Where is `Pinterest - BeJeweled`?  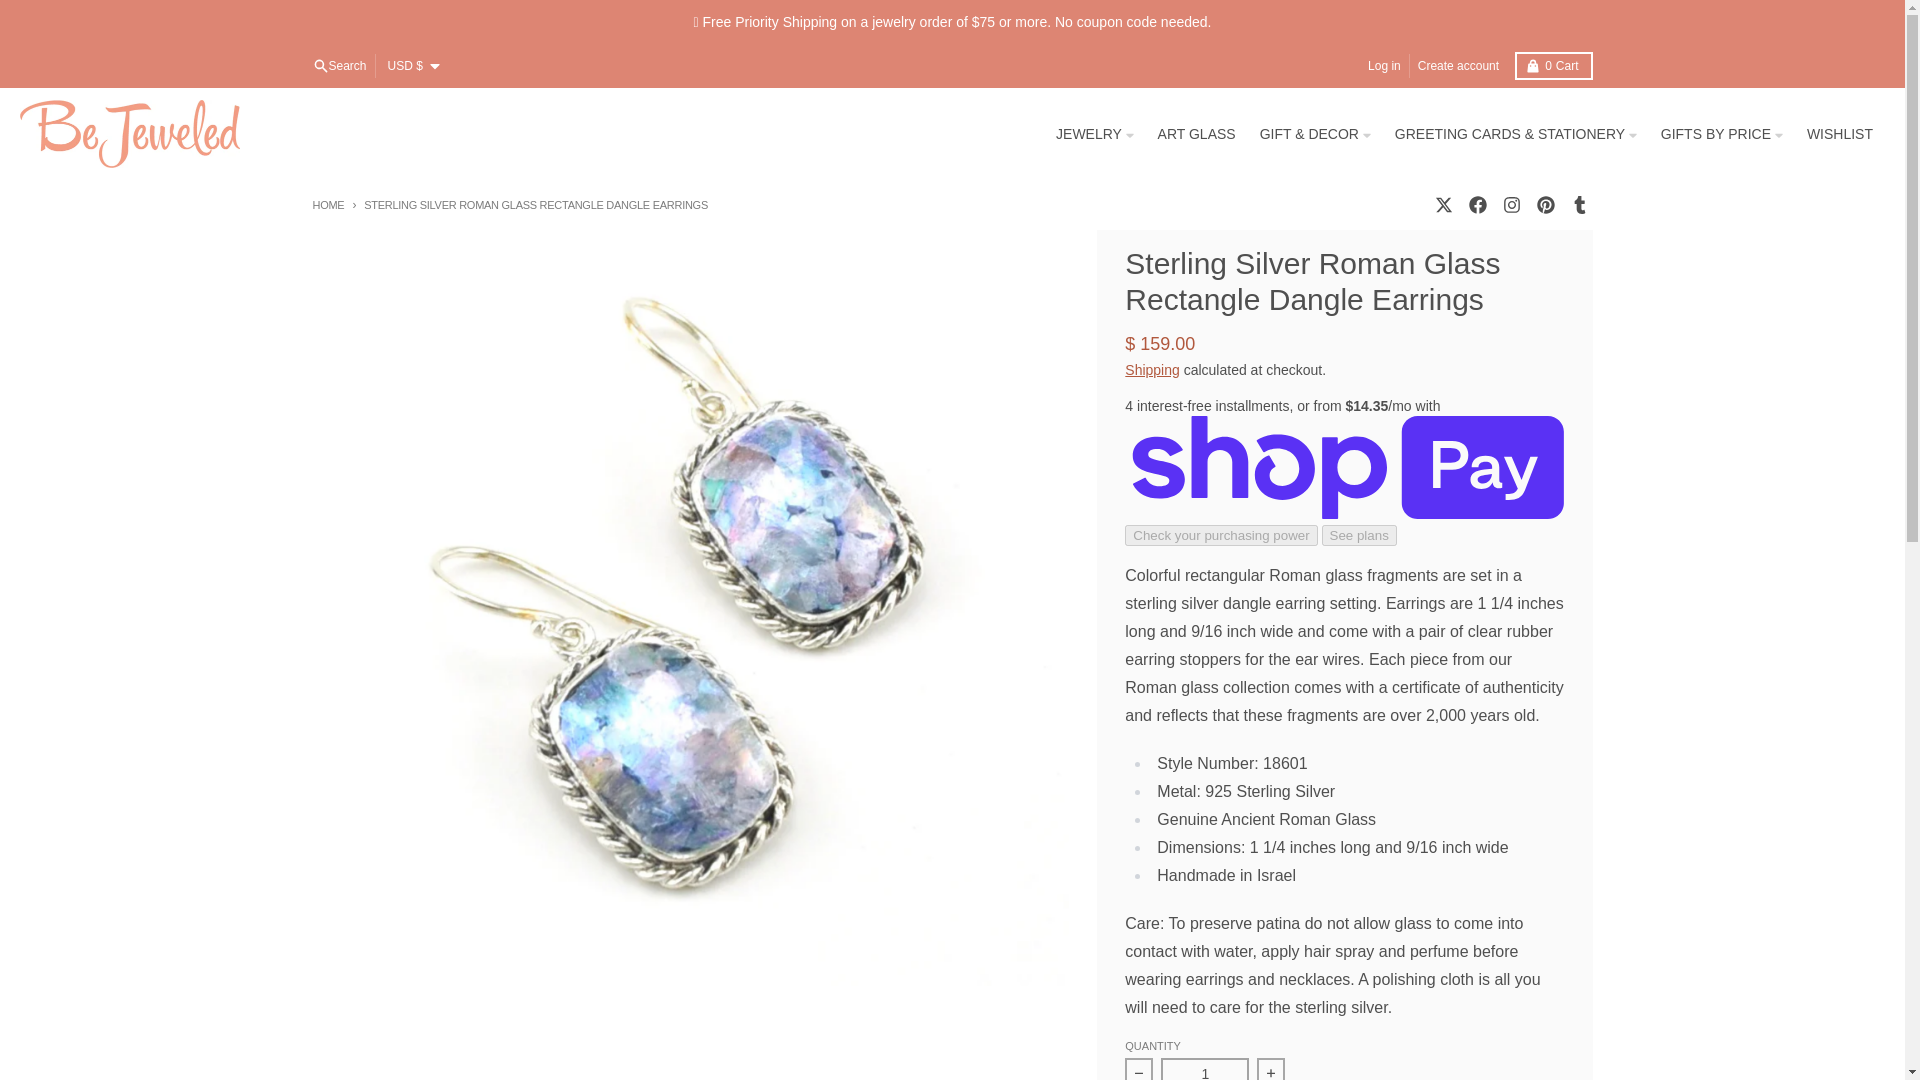 Pinterest - BeJeweled is located at coordinates (1544, 205).